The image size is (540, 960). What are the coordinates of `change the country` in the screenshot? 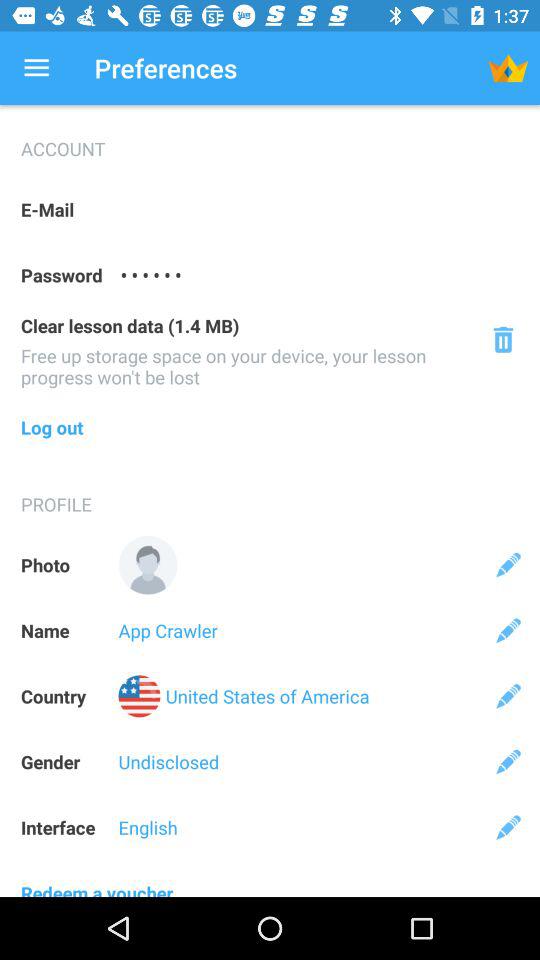 It's located at (508, 696).